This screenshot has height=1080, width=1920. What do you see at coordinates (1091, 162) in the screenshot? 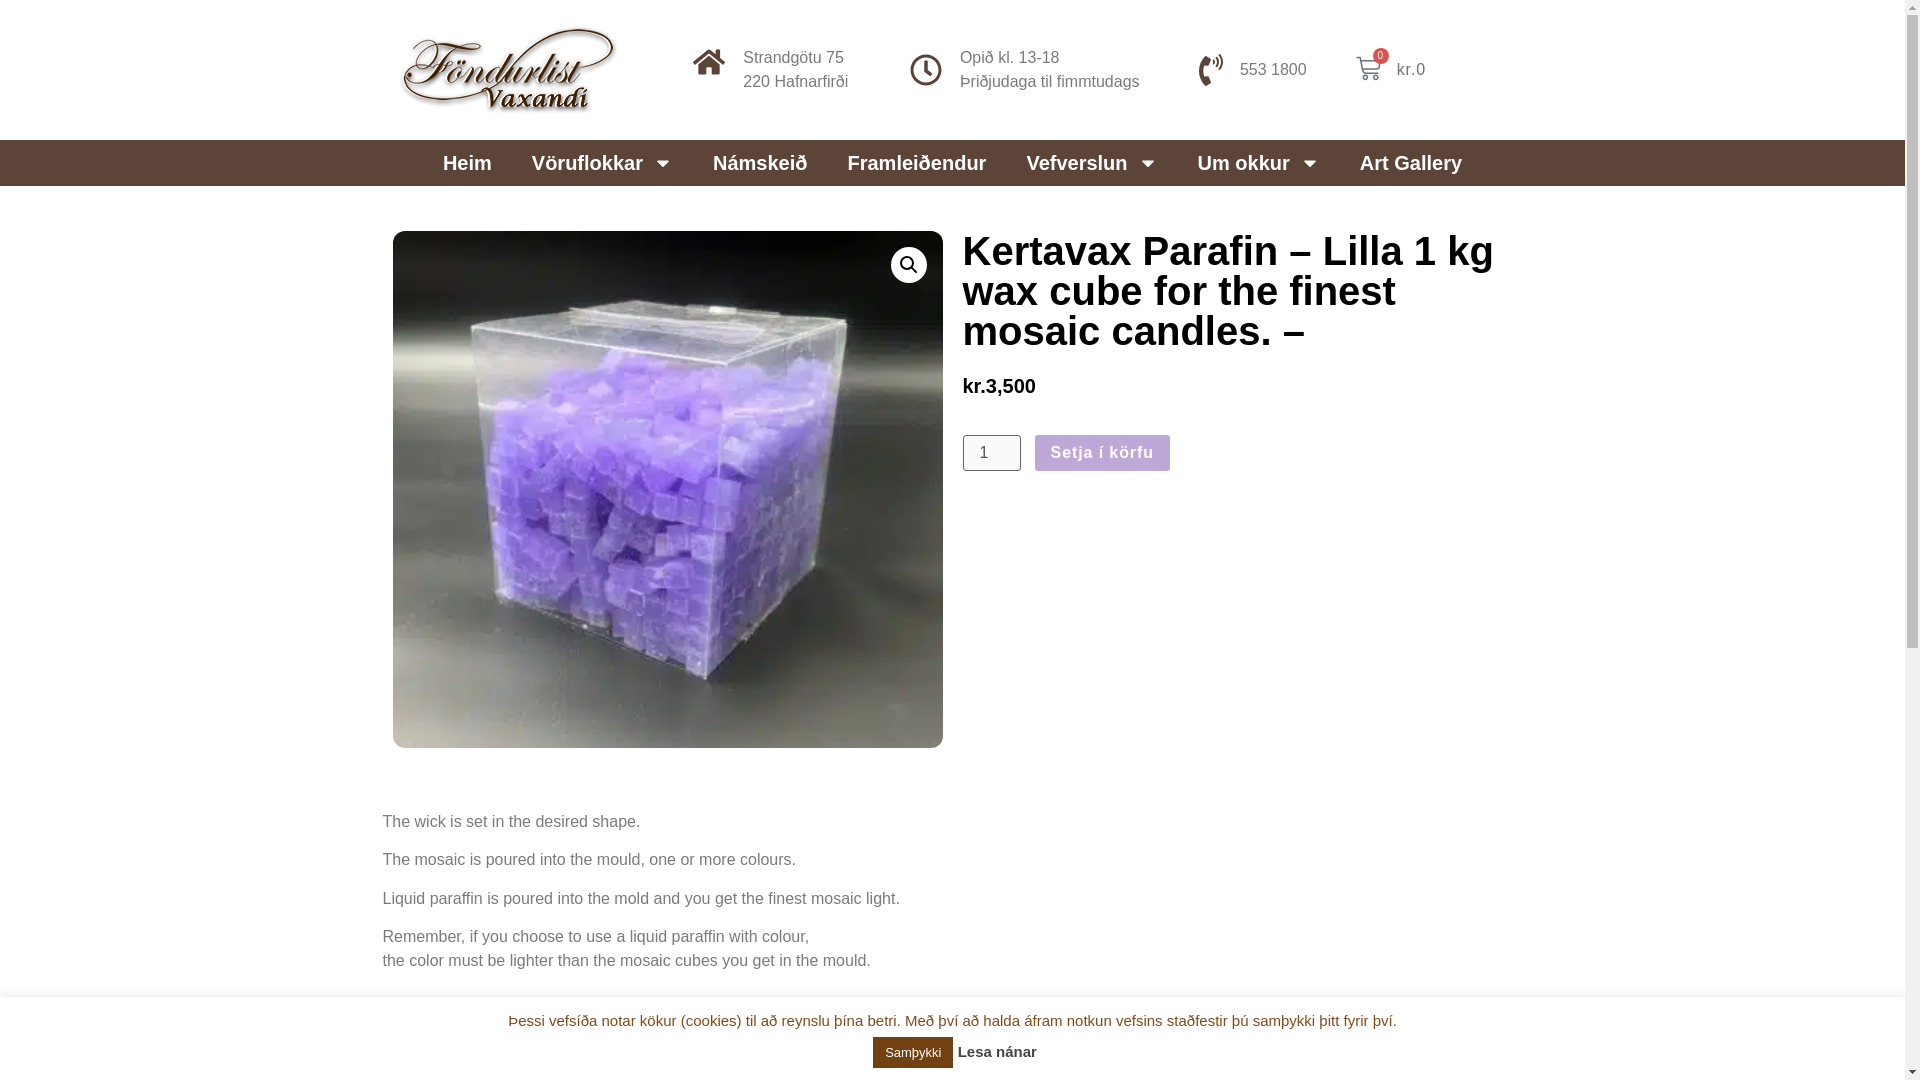
I see `Vefverslun` at bounding box center [1091, 162].